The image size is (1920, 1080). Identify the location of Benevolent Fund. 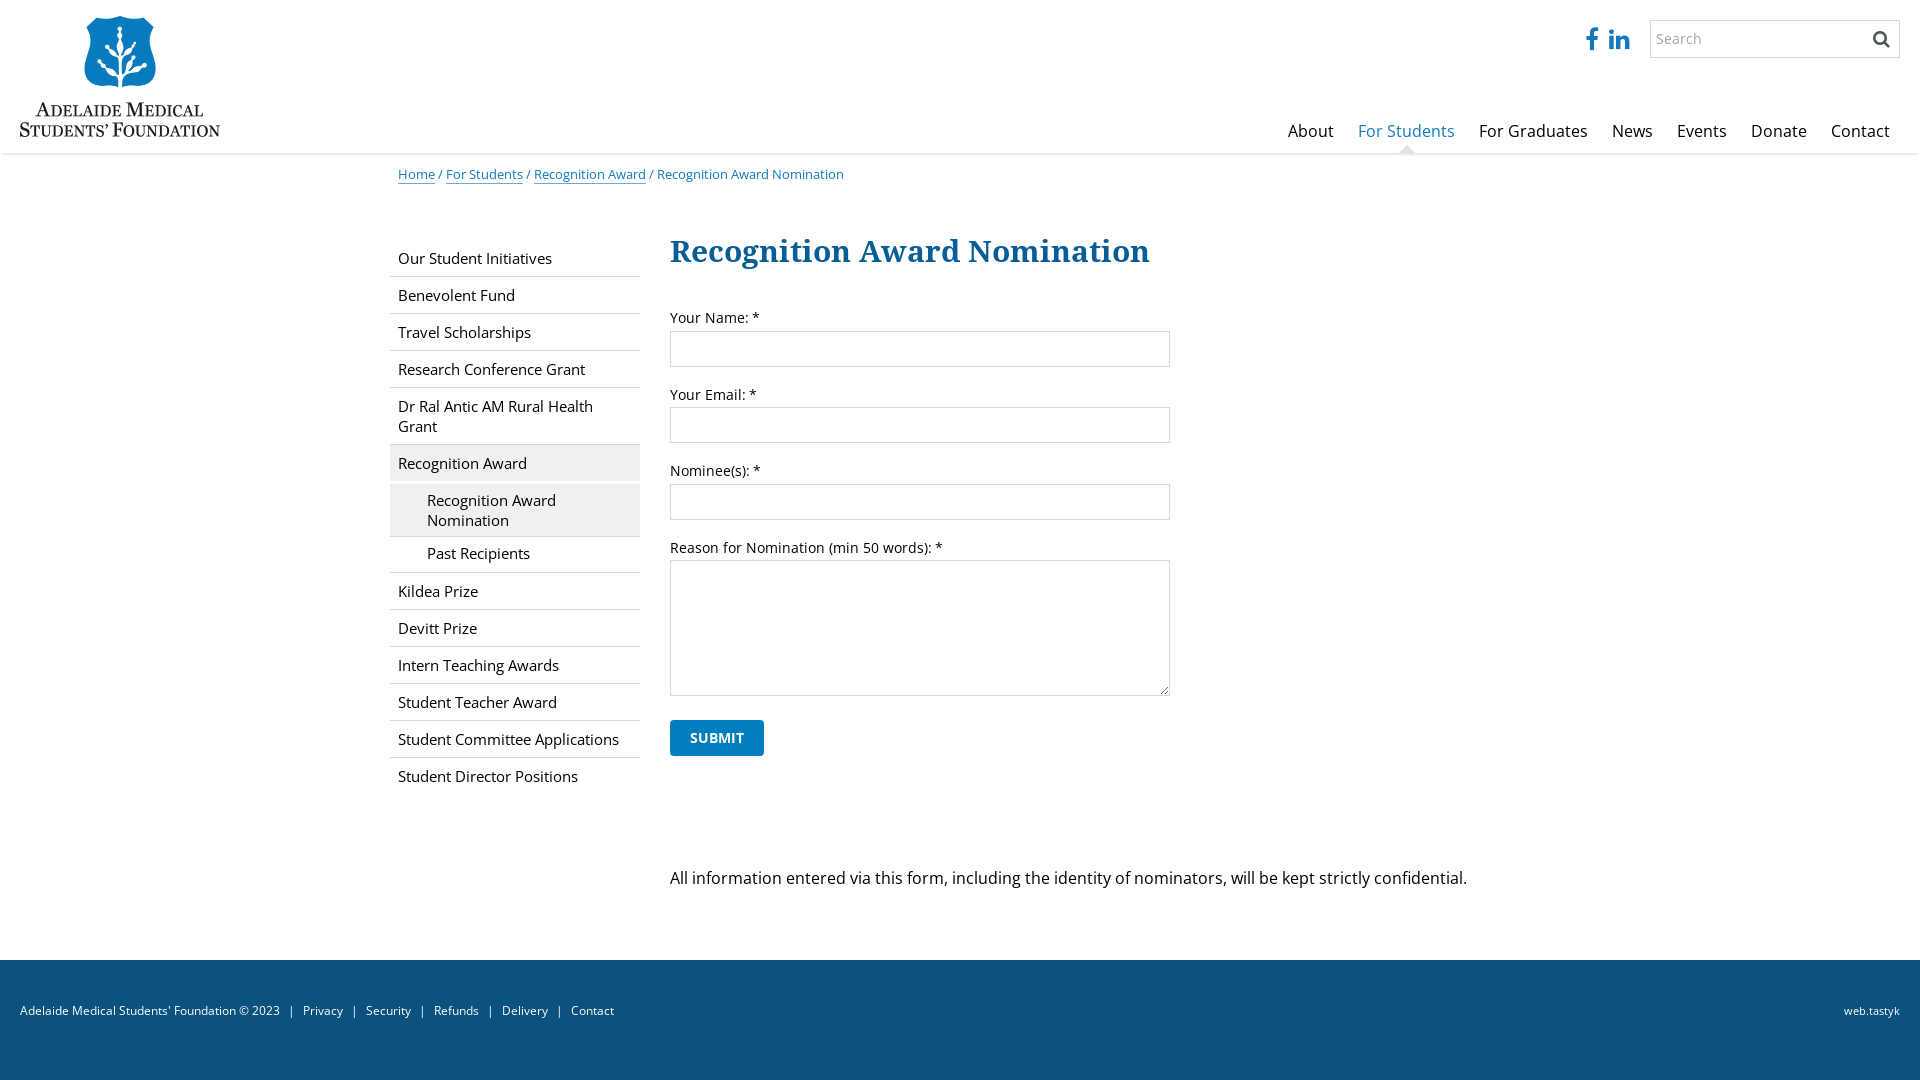
(515, 295).